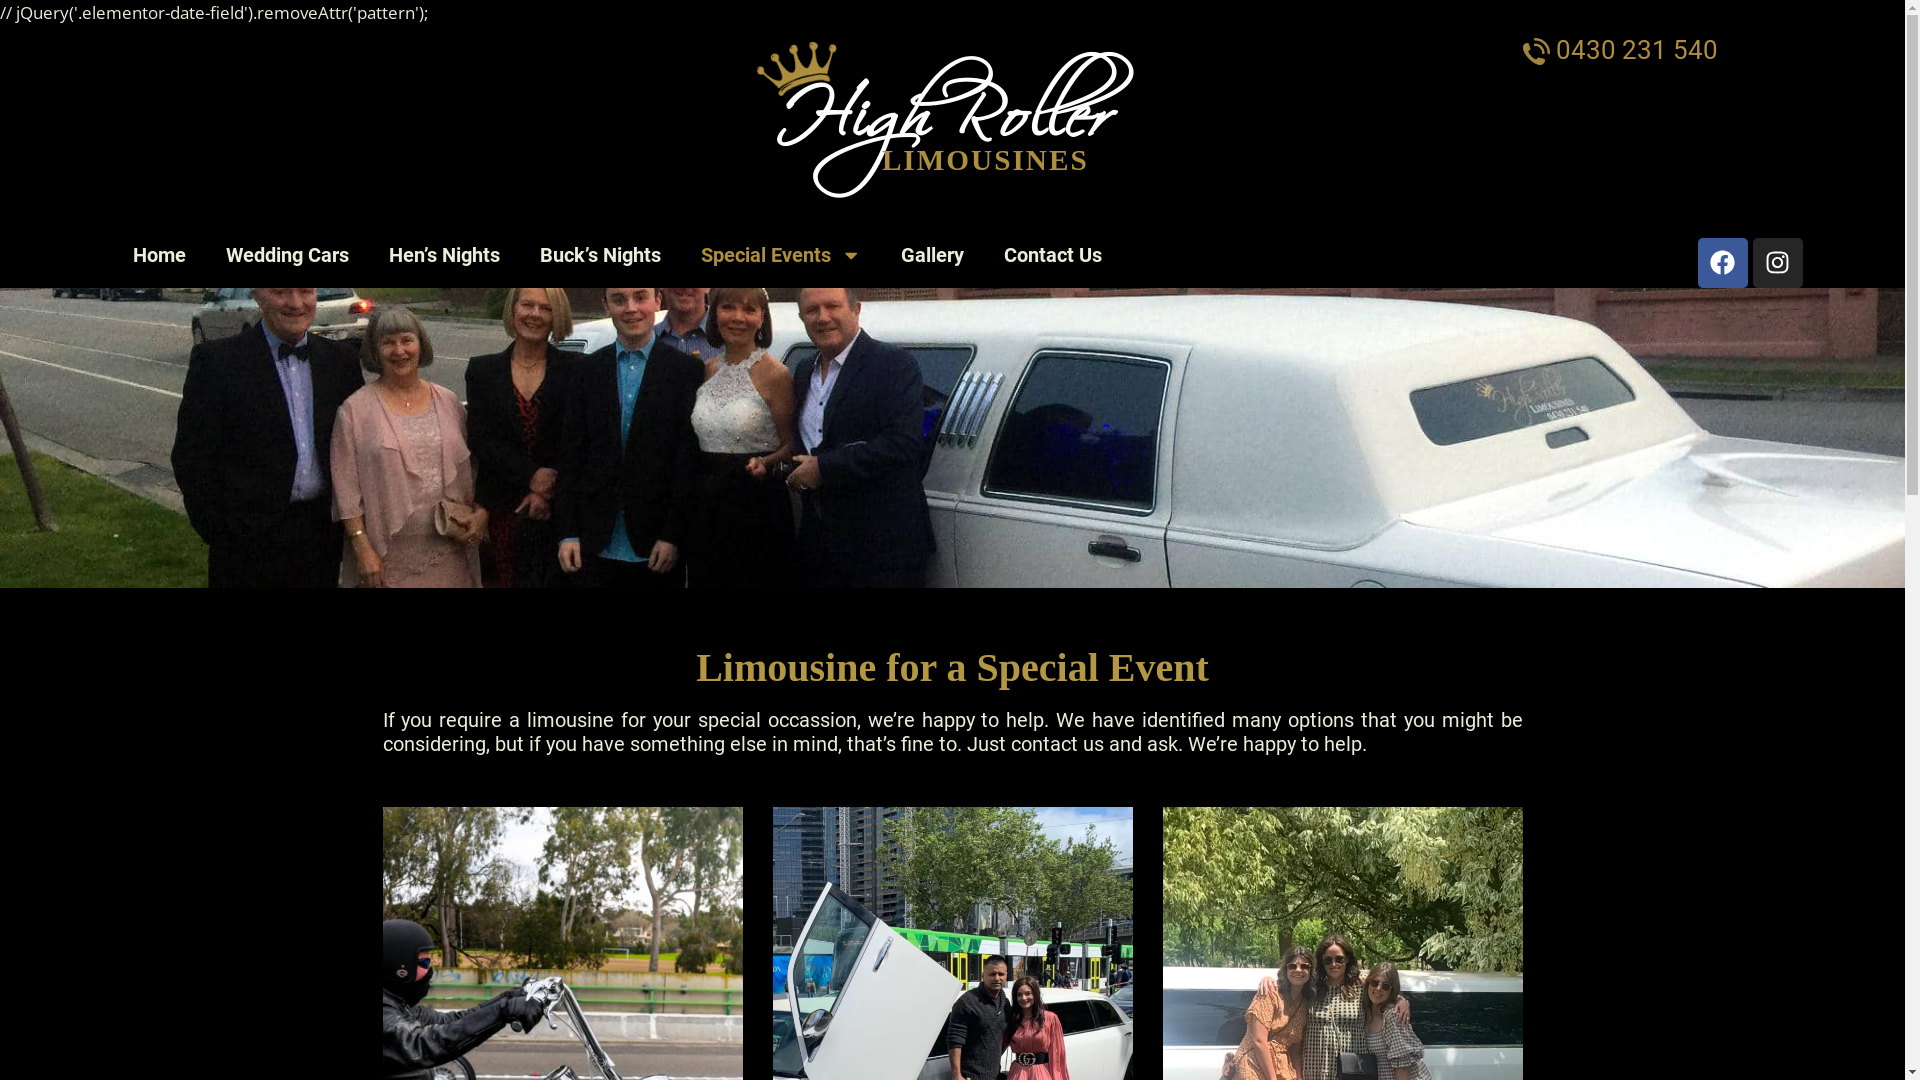 Image resolution: width=1920 pixels, height=1080 pixels. I want to click on High Roller
LIMOUSINES, so click(944, 164).